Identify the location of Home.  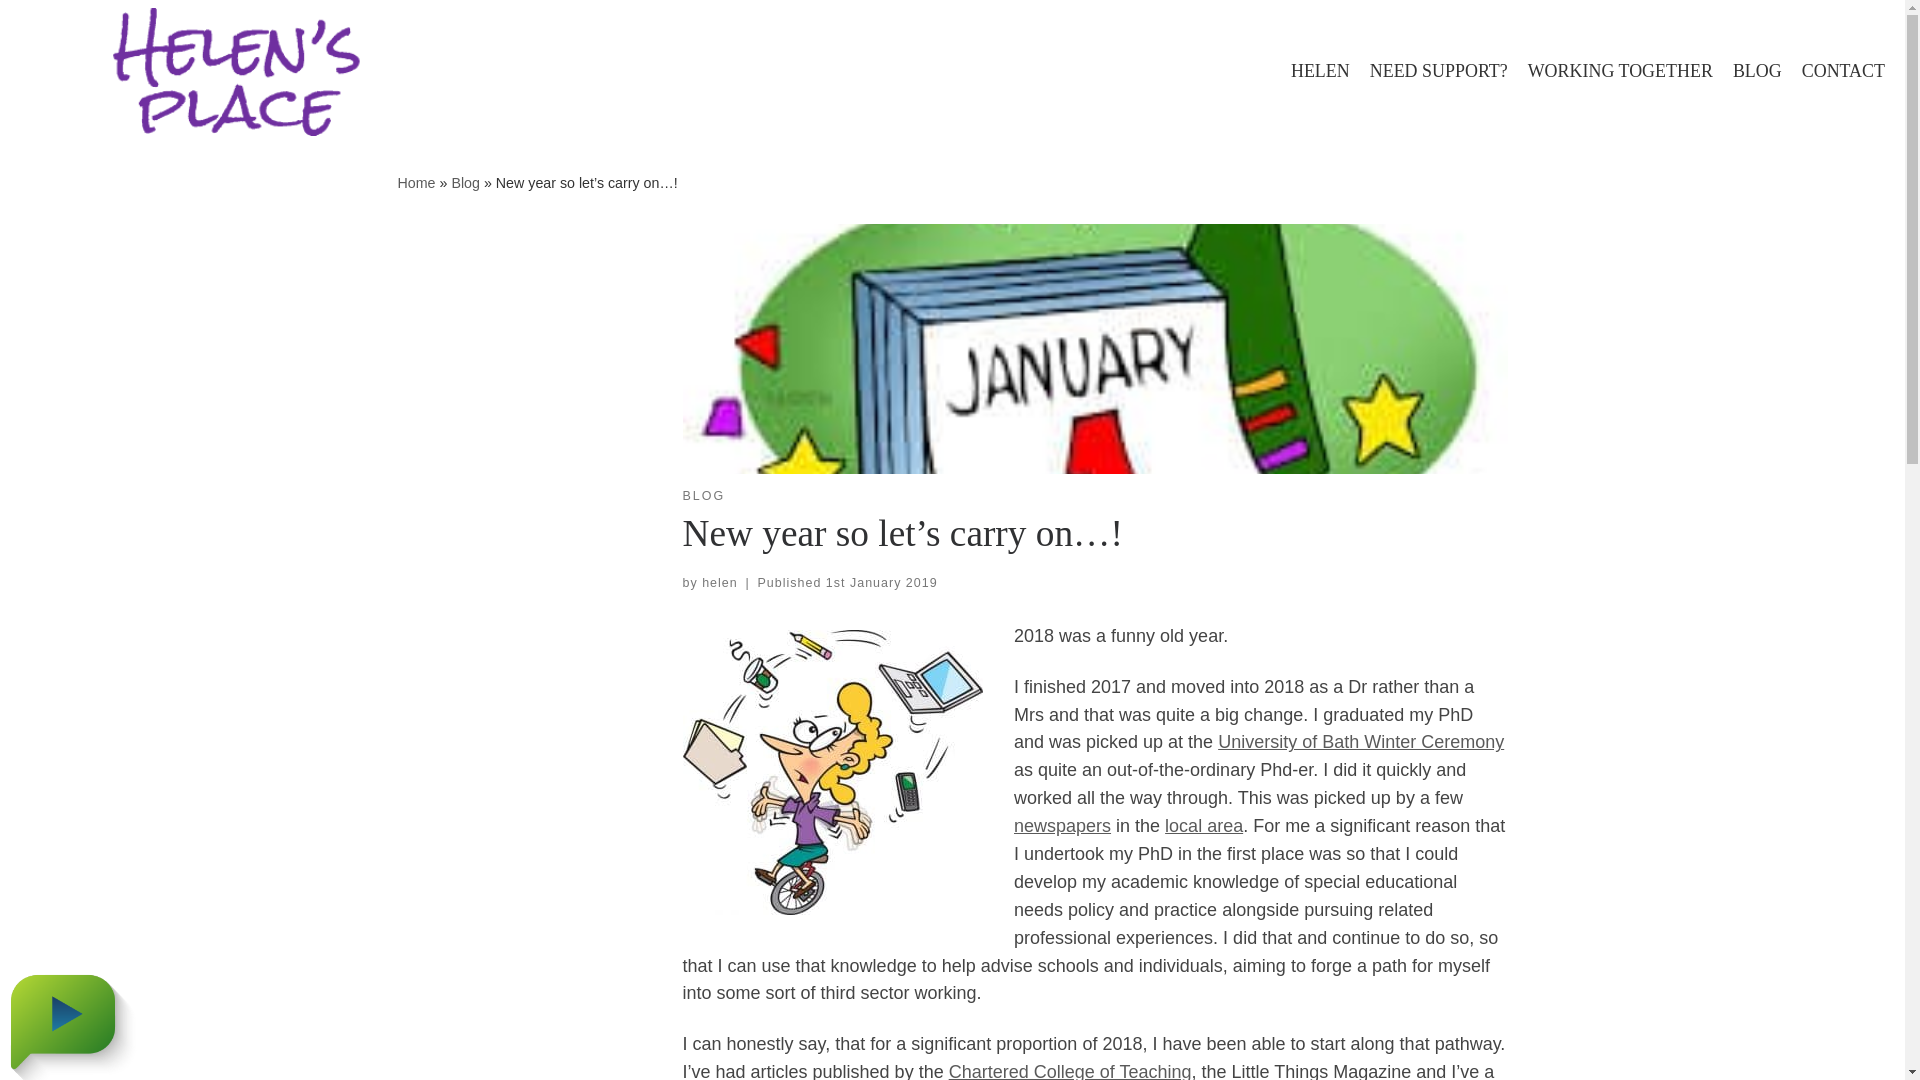
(416, 182).